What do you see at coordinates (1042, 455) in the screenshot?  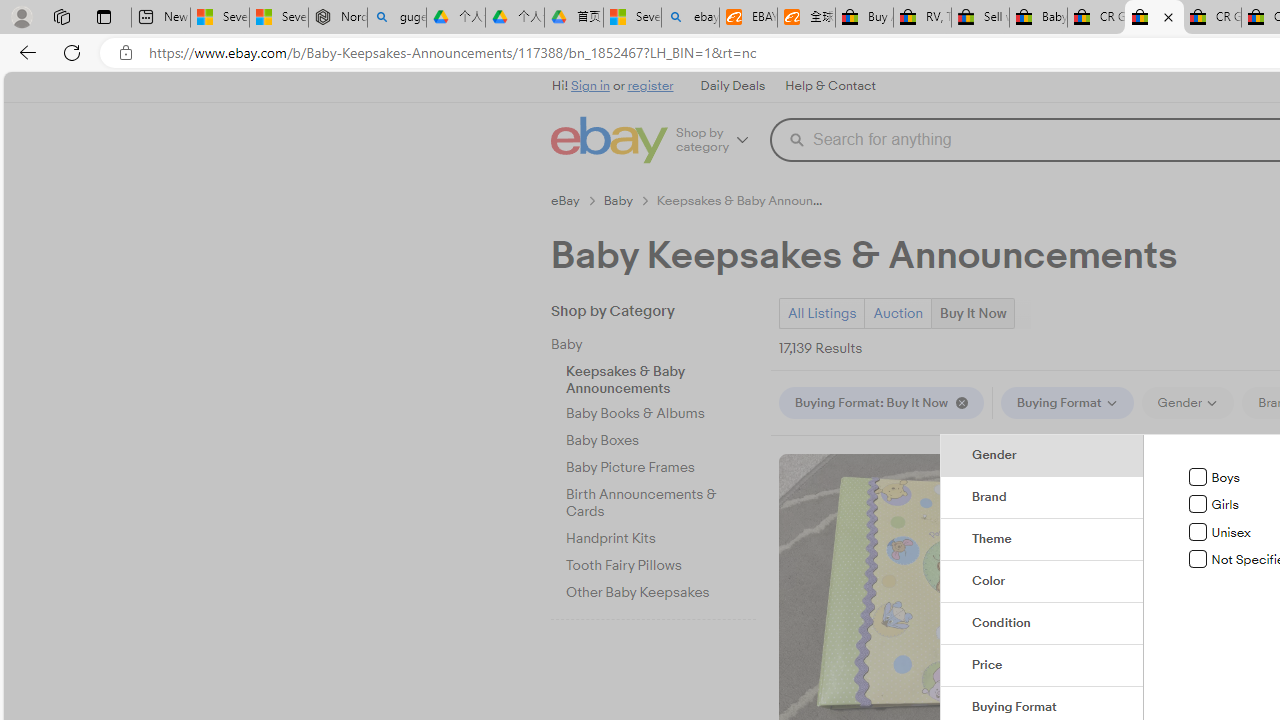 I see `Gender` at bounding box center [1042, 455].